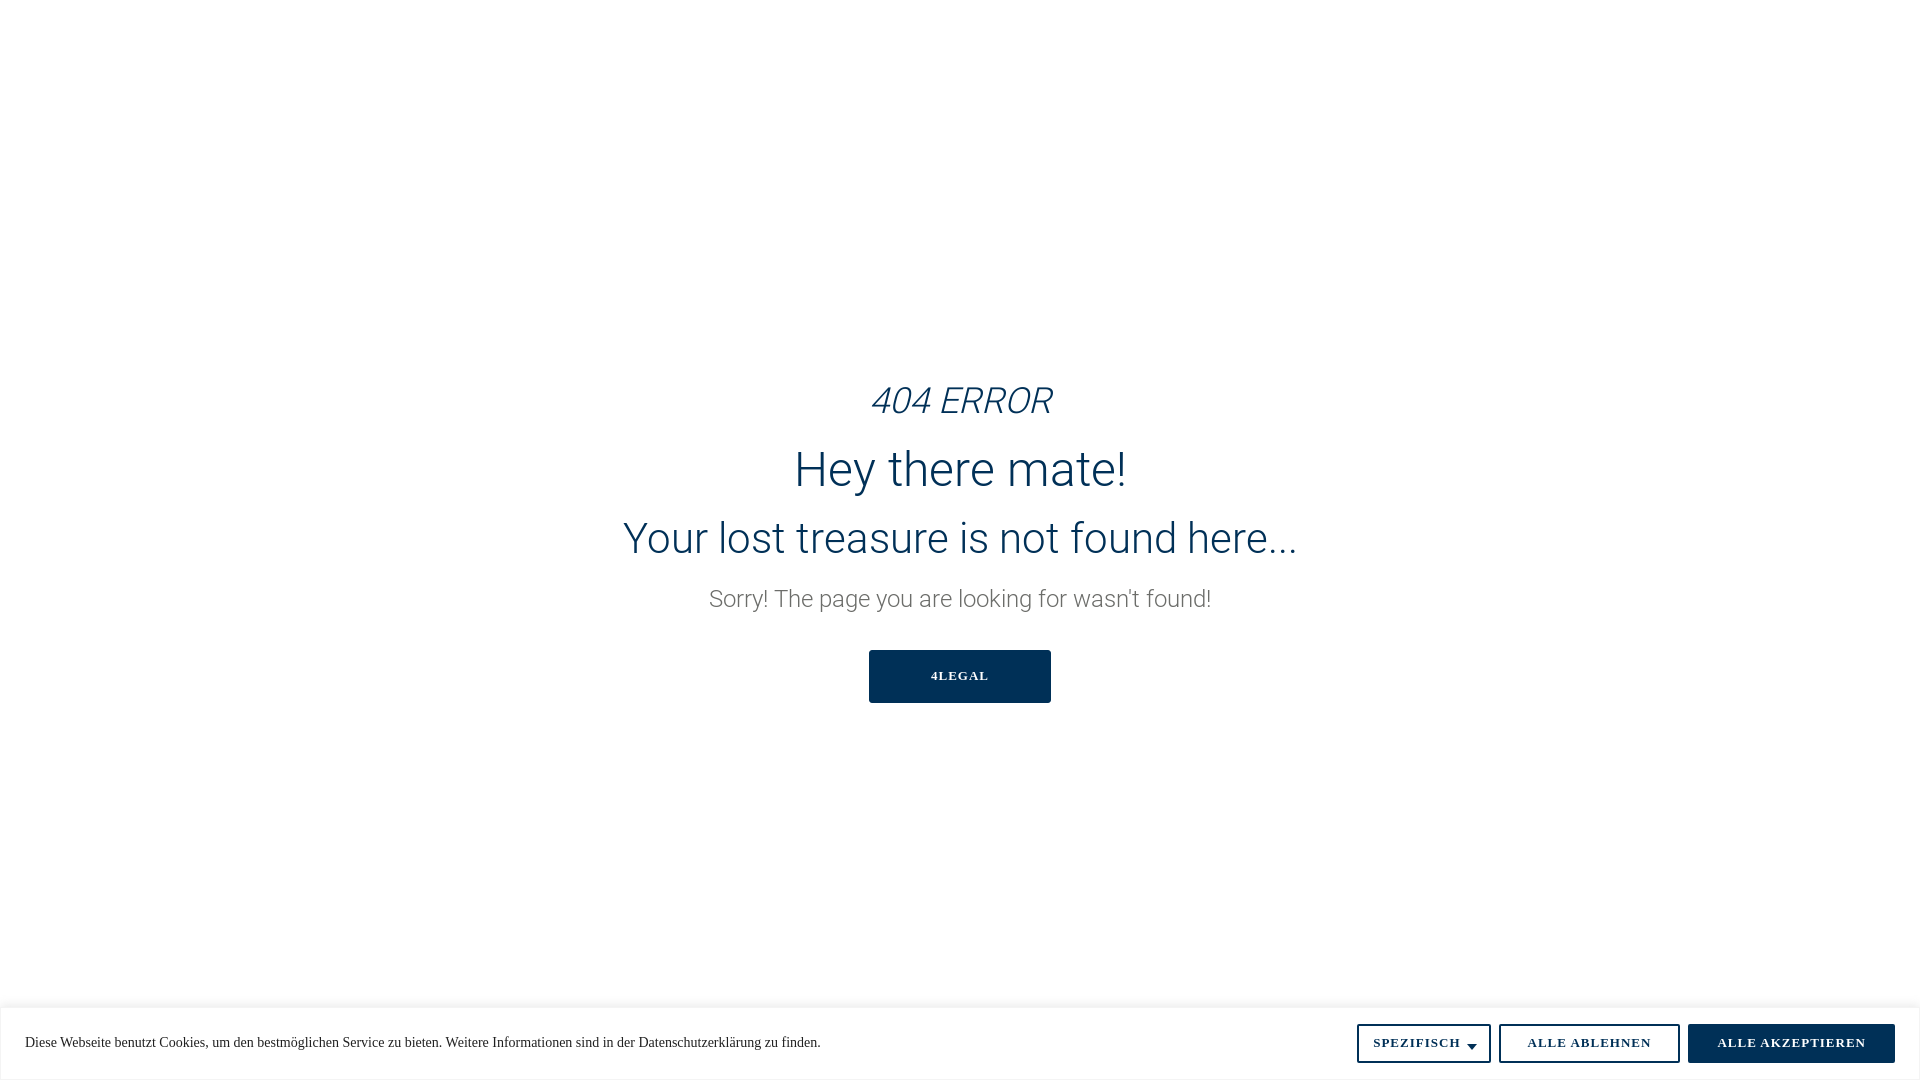 This screenshot has width=1920, height=1080. Describe the element at coordinates (1424, 1043) in the screenshot. I see `SPEZIFISCH` at that location.